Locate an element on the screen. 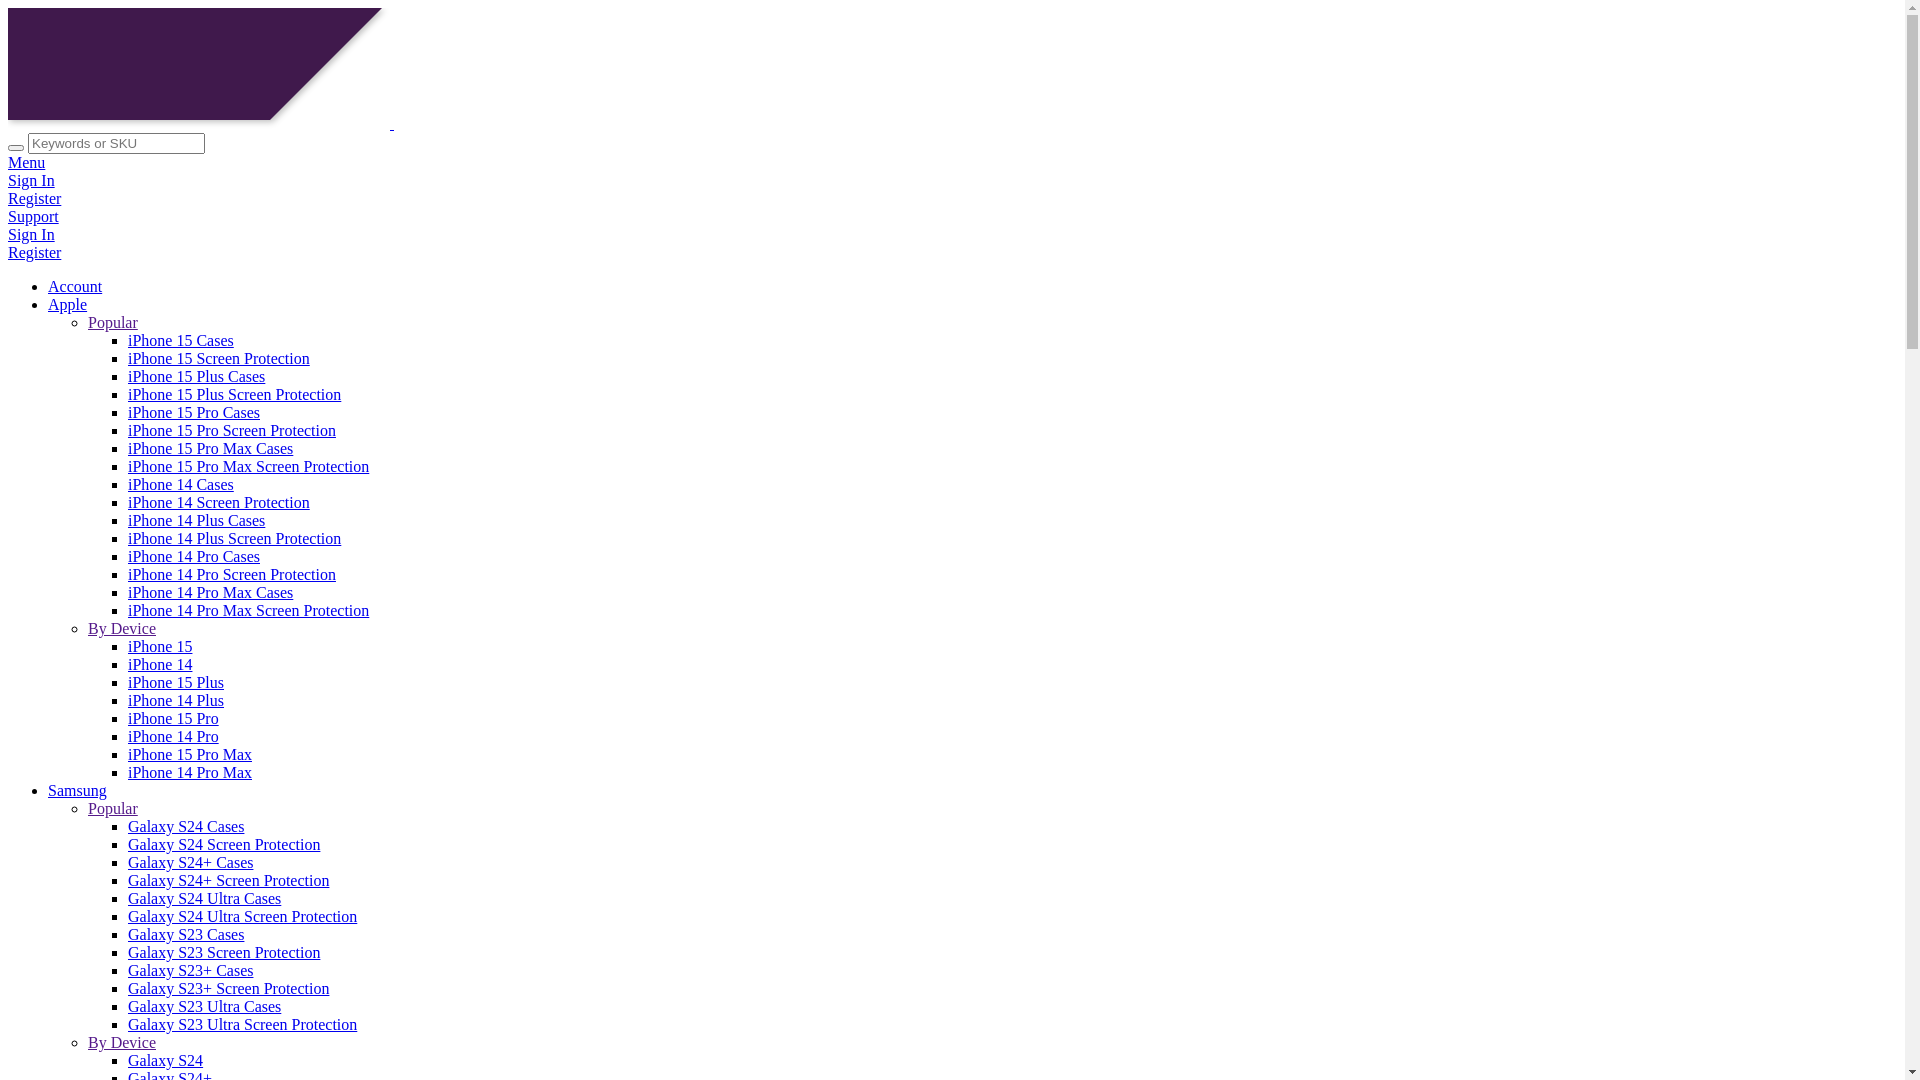 This screenshot has height=1080, width=1920. Galaxy S24 Cases is located at coordinates (186, 826).